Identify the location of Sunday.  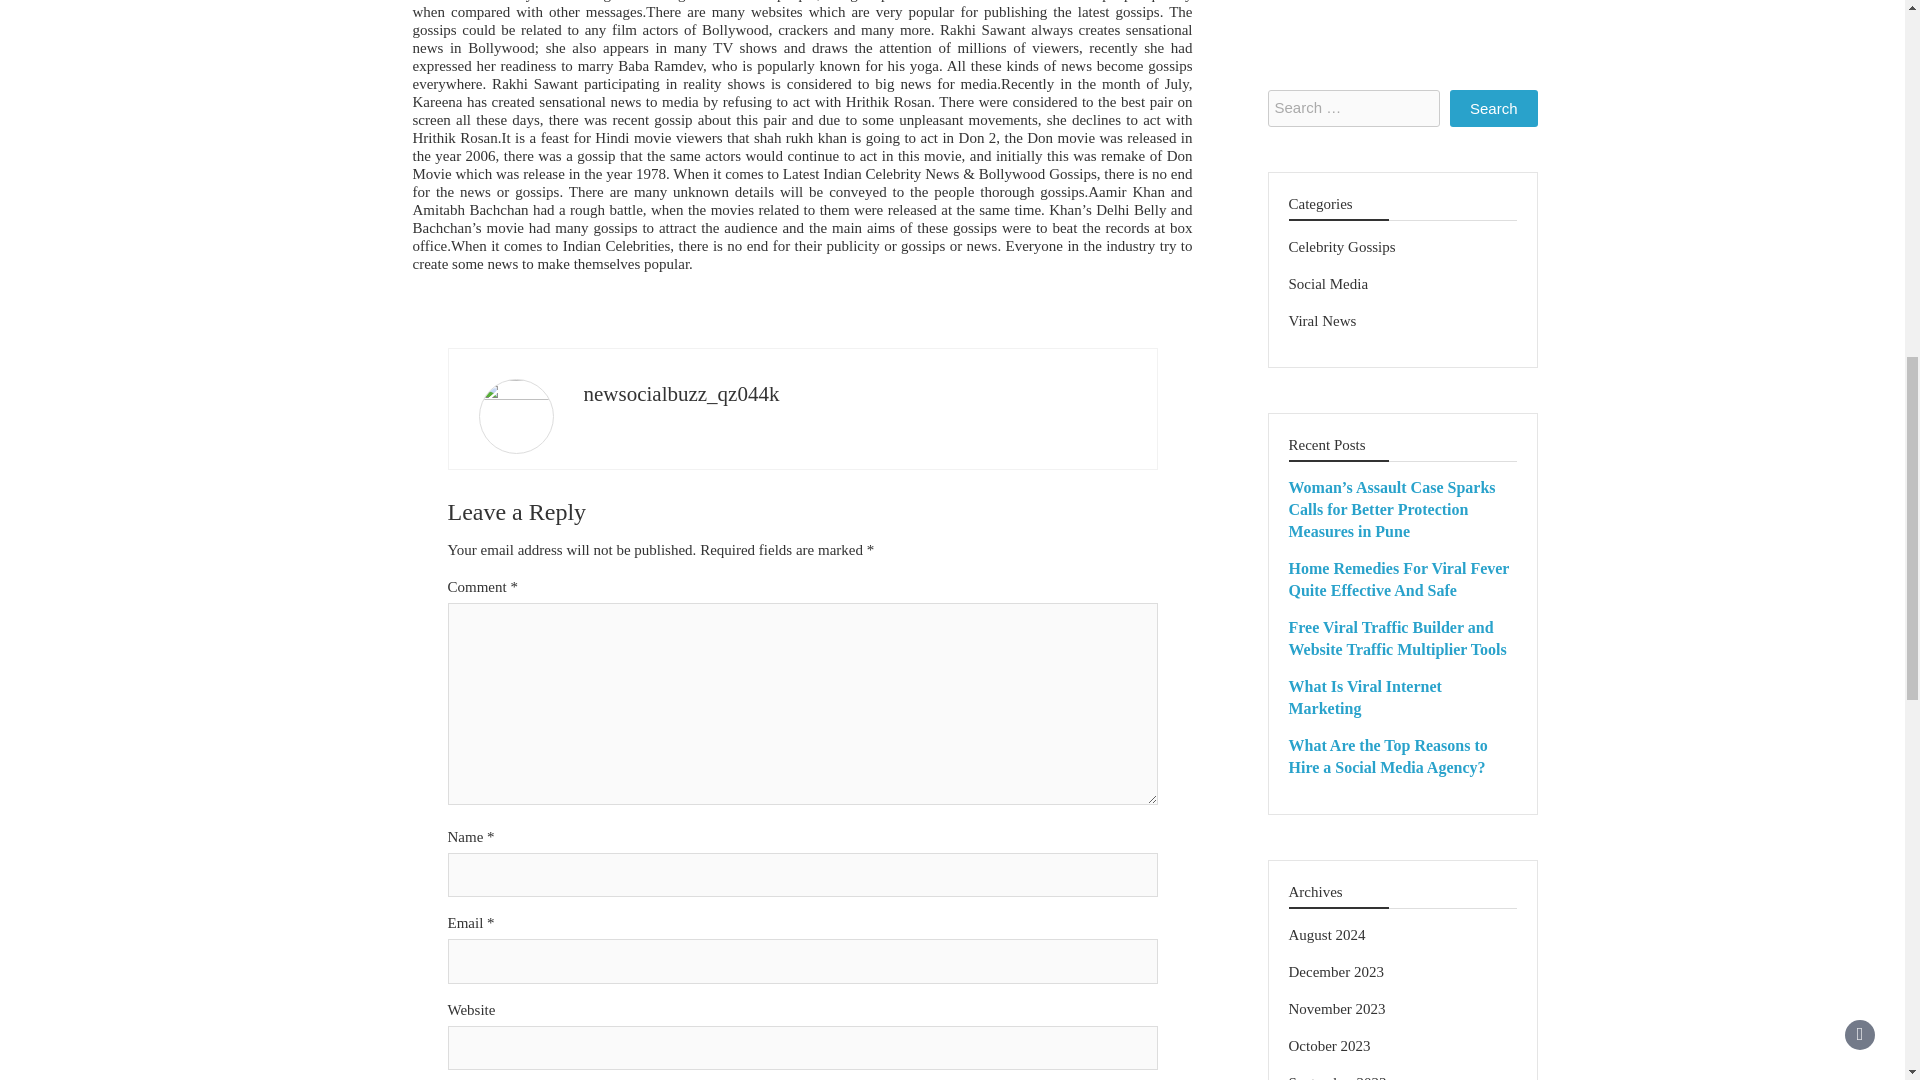
(1500, 529).